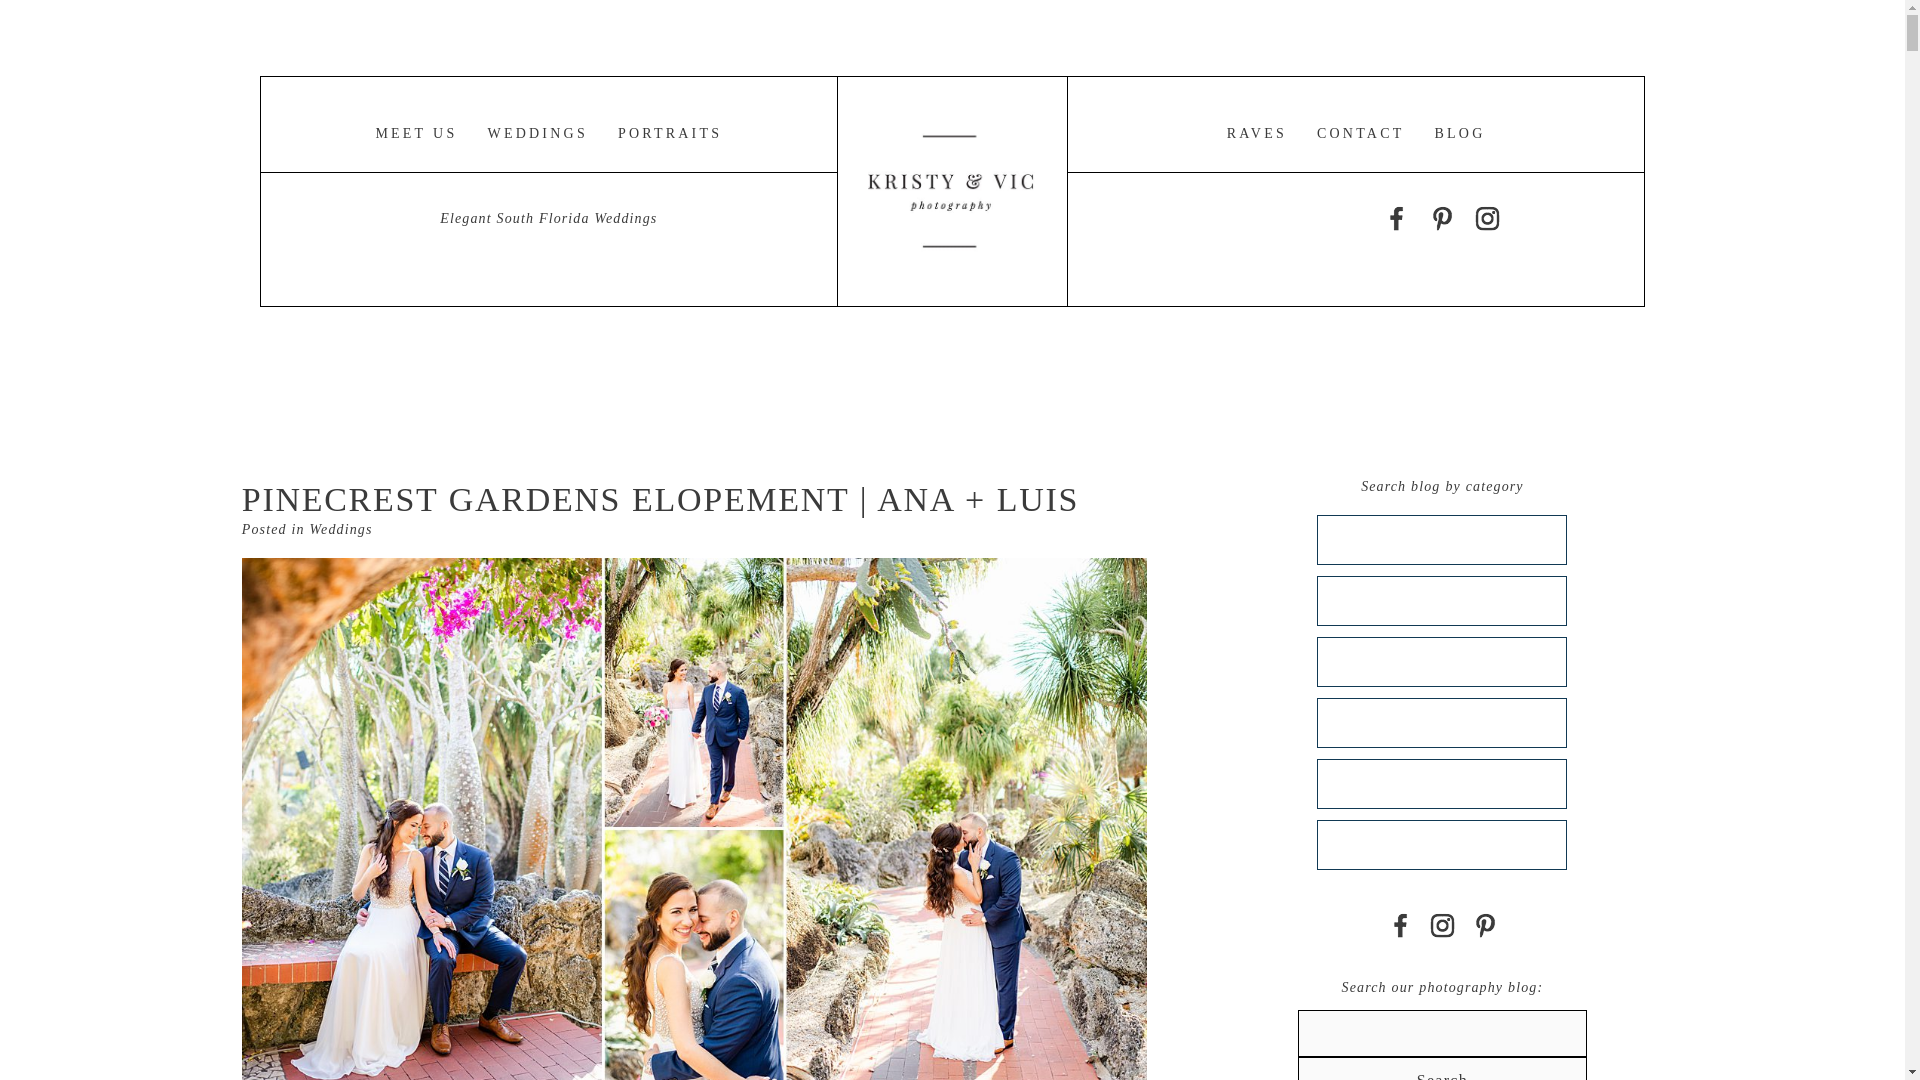 Image resolution: width=1920 pixels, height=1080 pixels. What do you see at coordinates (1256, 134) in the screenshot?
I see `RAVES` at bounding box center [1256, 134].